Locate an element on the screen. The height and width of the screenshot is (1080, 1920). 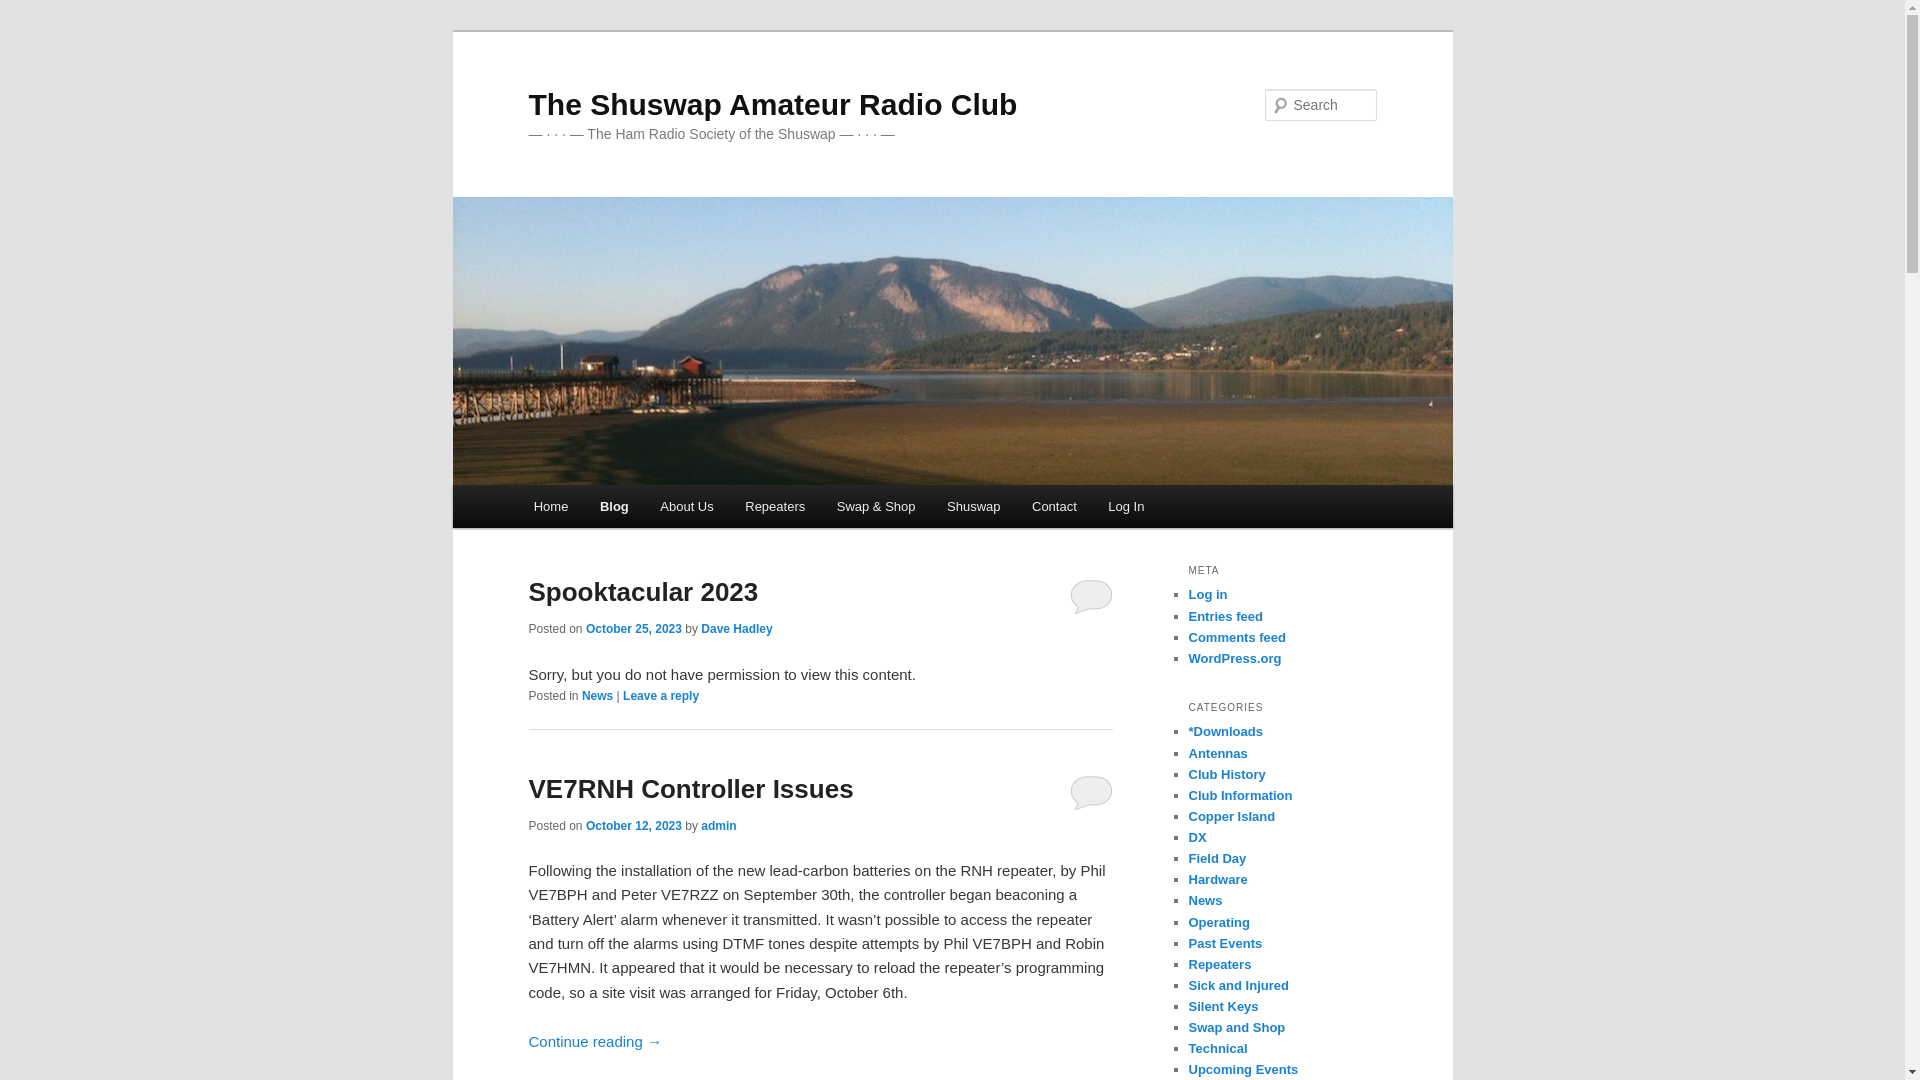
Antennas is located at coordinates (1218, 754).